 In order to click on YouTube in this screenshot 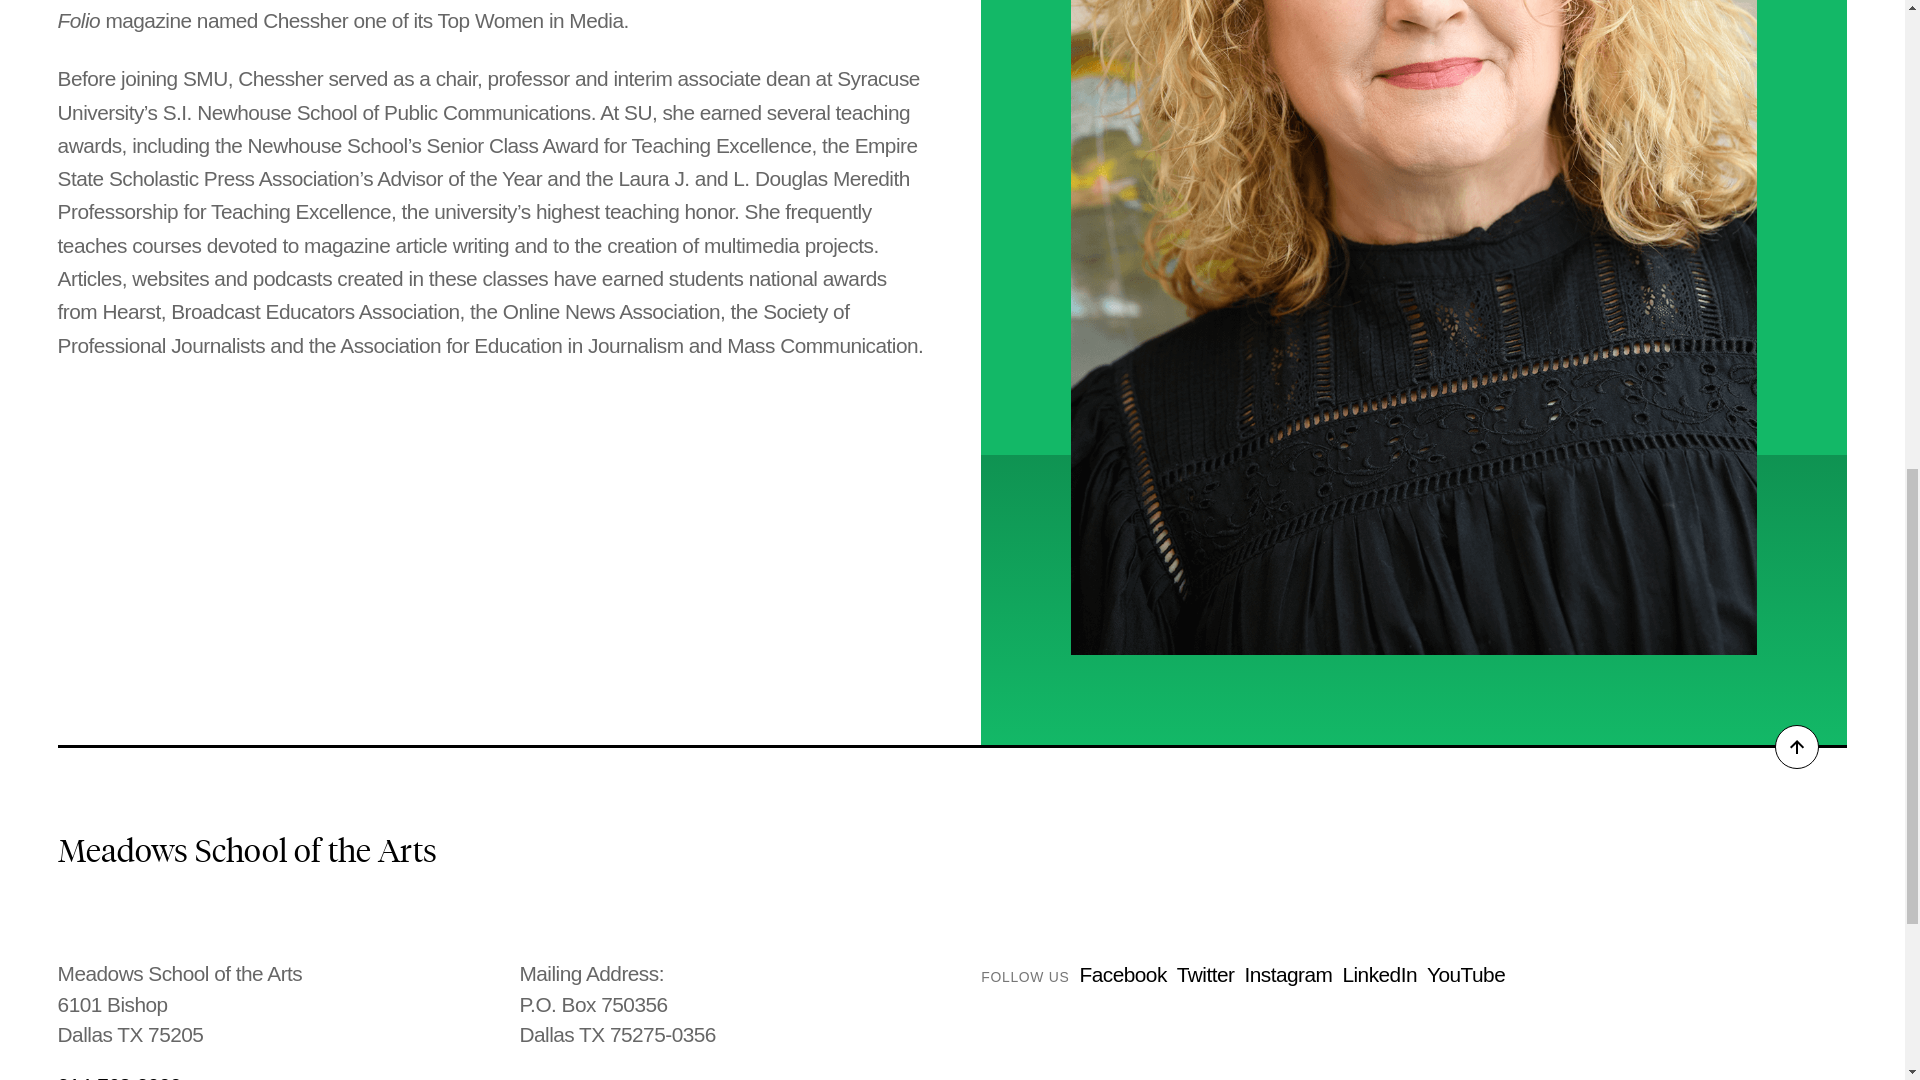, I will do `click(1466, 974)`.